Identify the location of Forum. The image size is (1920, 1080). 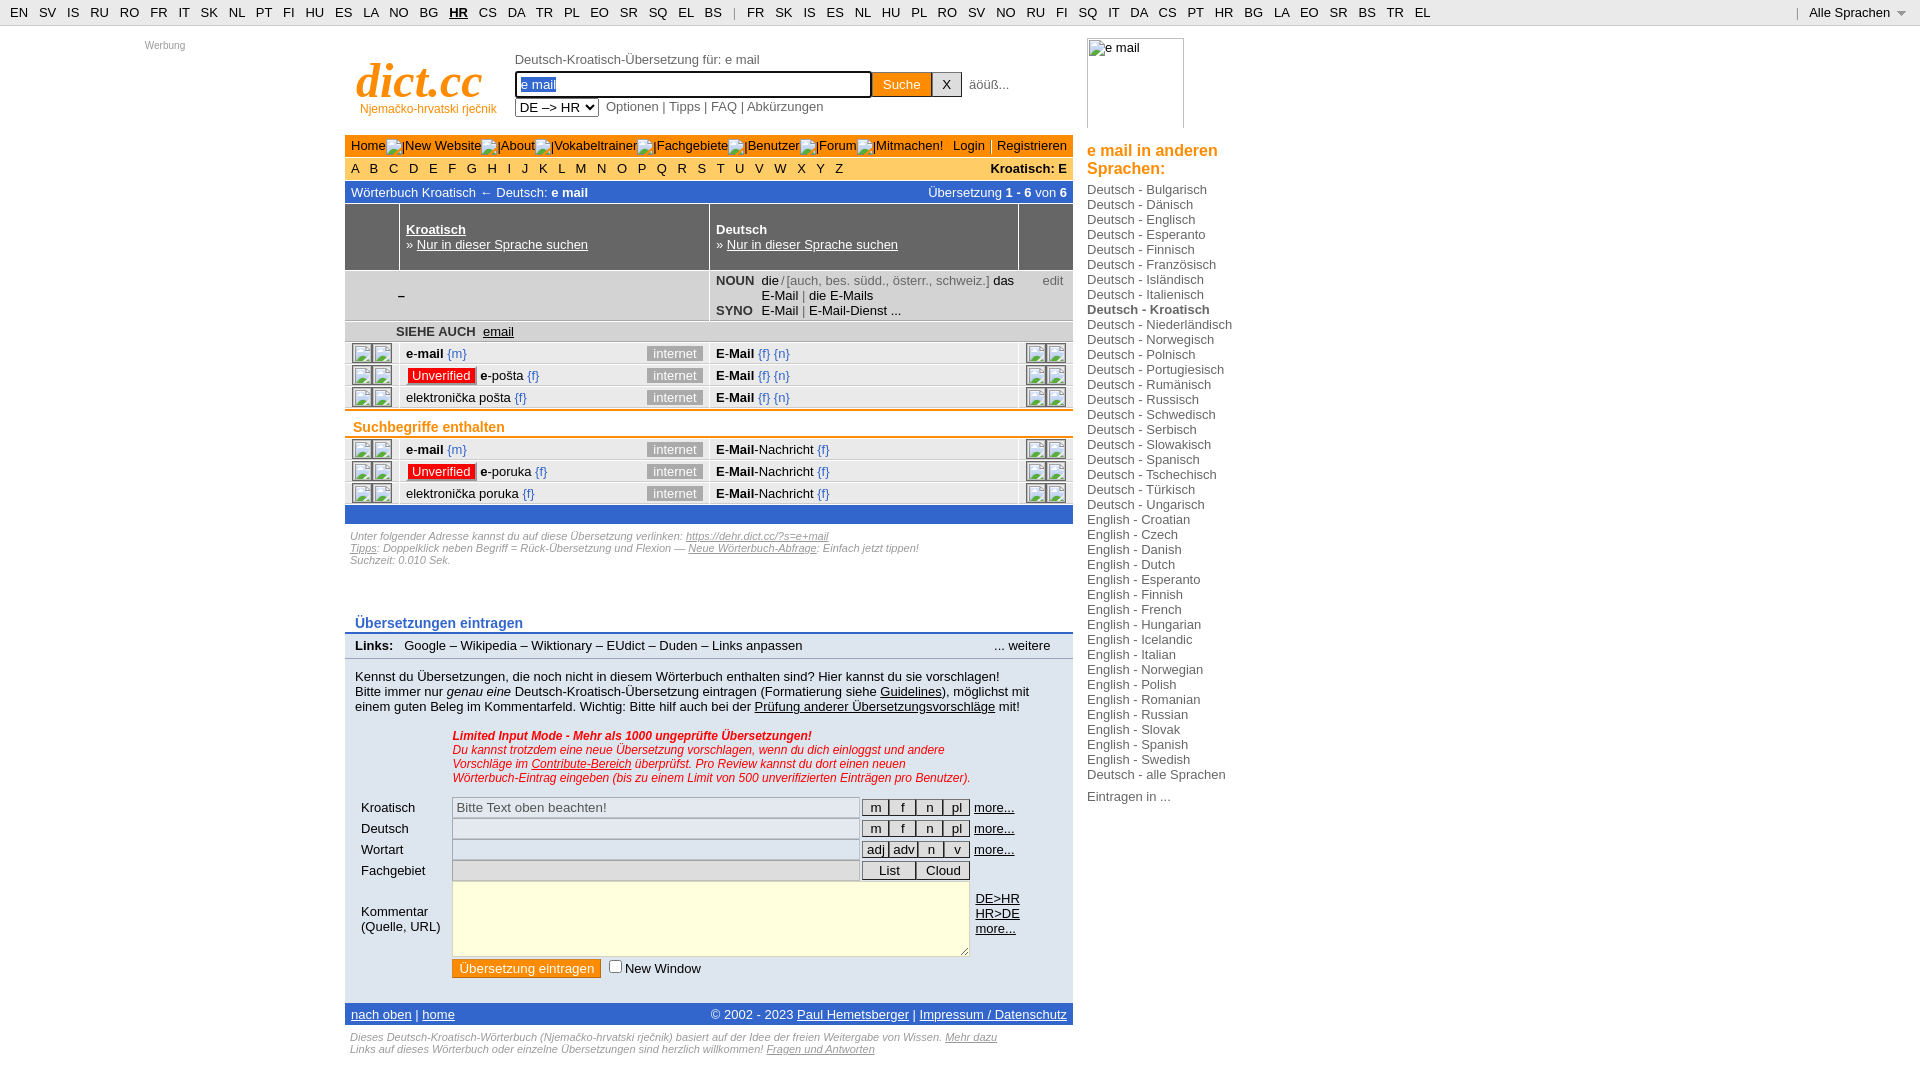
(838, 146).